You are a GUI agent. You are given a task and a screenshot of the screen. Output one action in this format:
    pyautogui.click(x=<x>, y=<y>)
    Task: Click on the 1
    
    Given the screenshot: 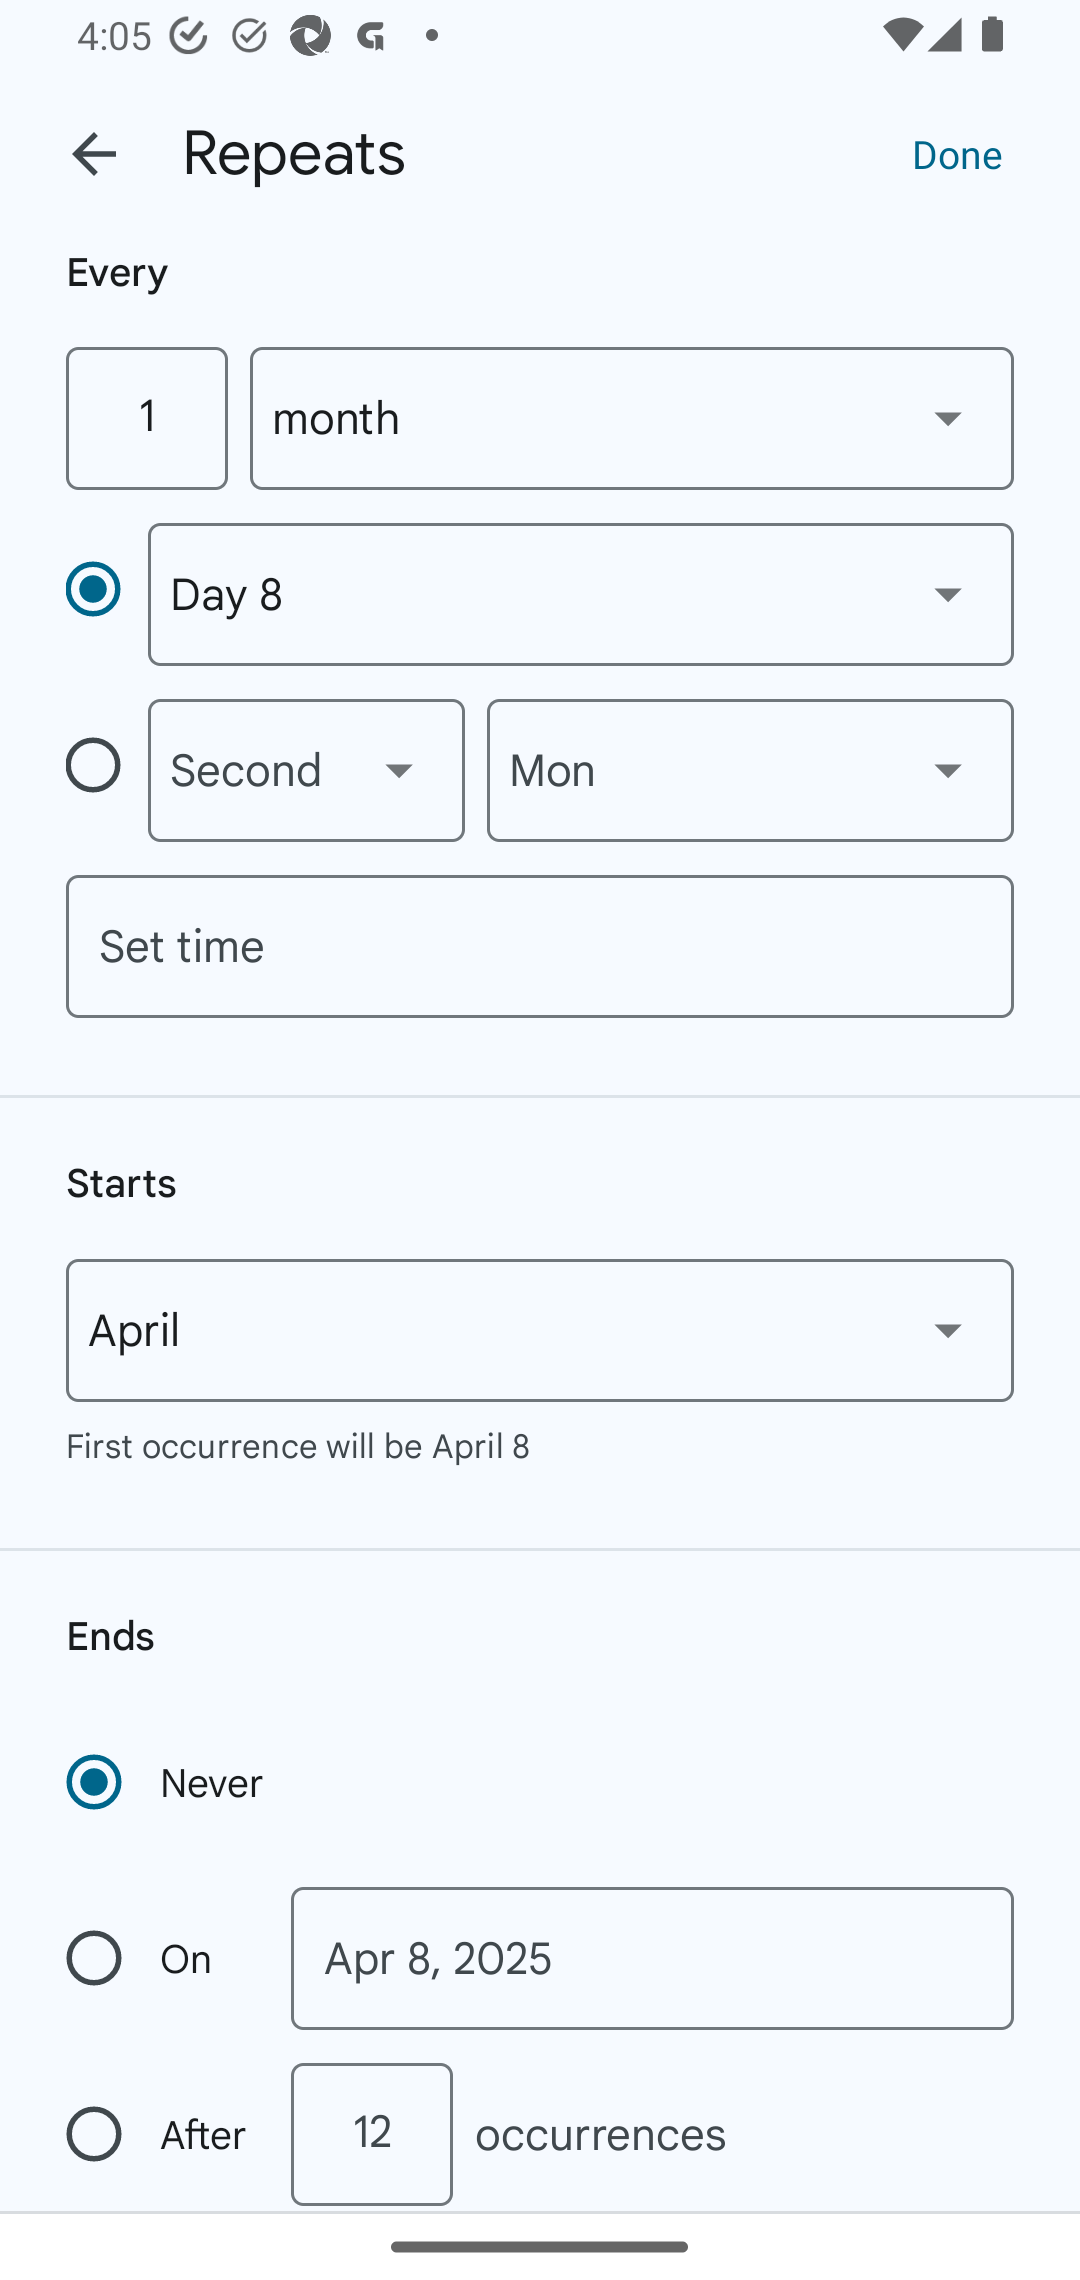 What is the action you would take?
    pyautogui.click(x=146, y=418)
    